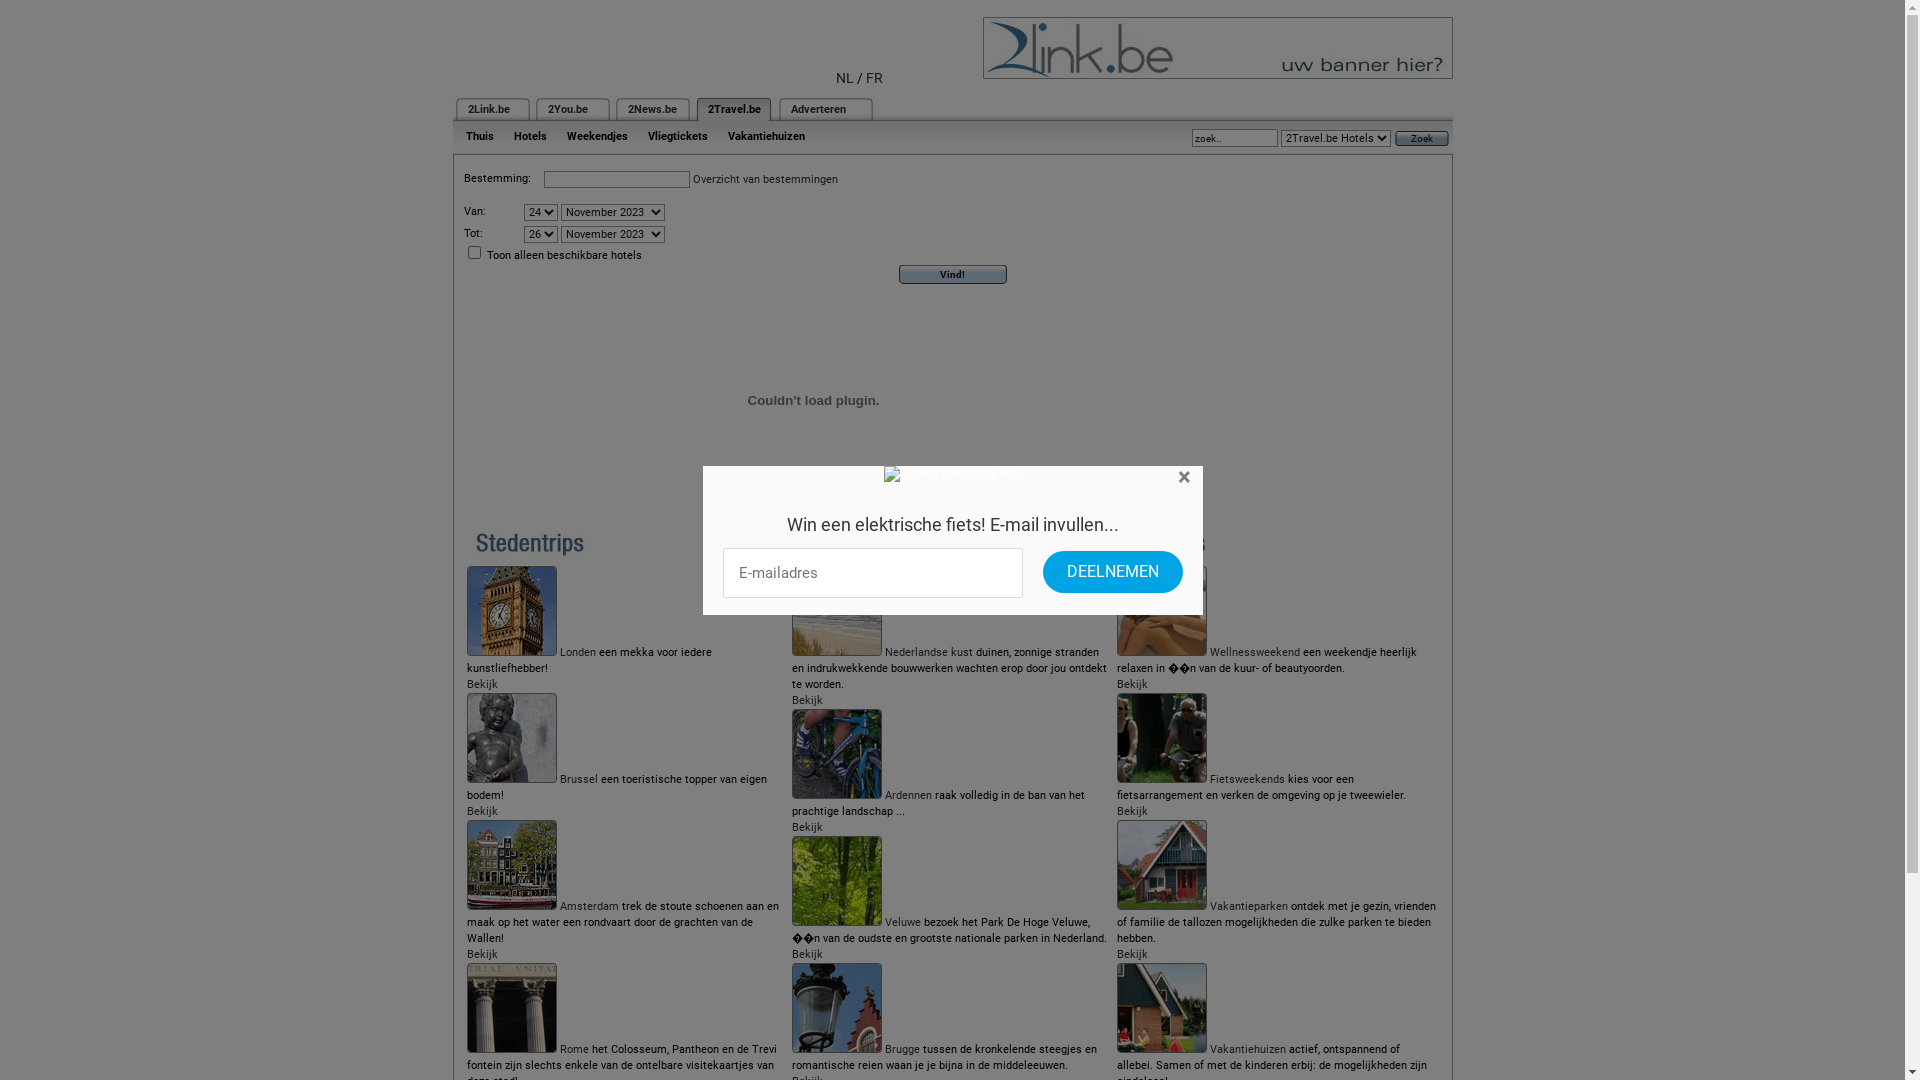 Image resolution: width=1920 pixels, height=1080 pixels. What do you see at coordinates (482, 954) in the screenshot?
I see `Bekijk` at bounding box center [482, 954].